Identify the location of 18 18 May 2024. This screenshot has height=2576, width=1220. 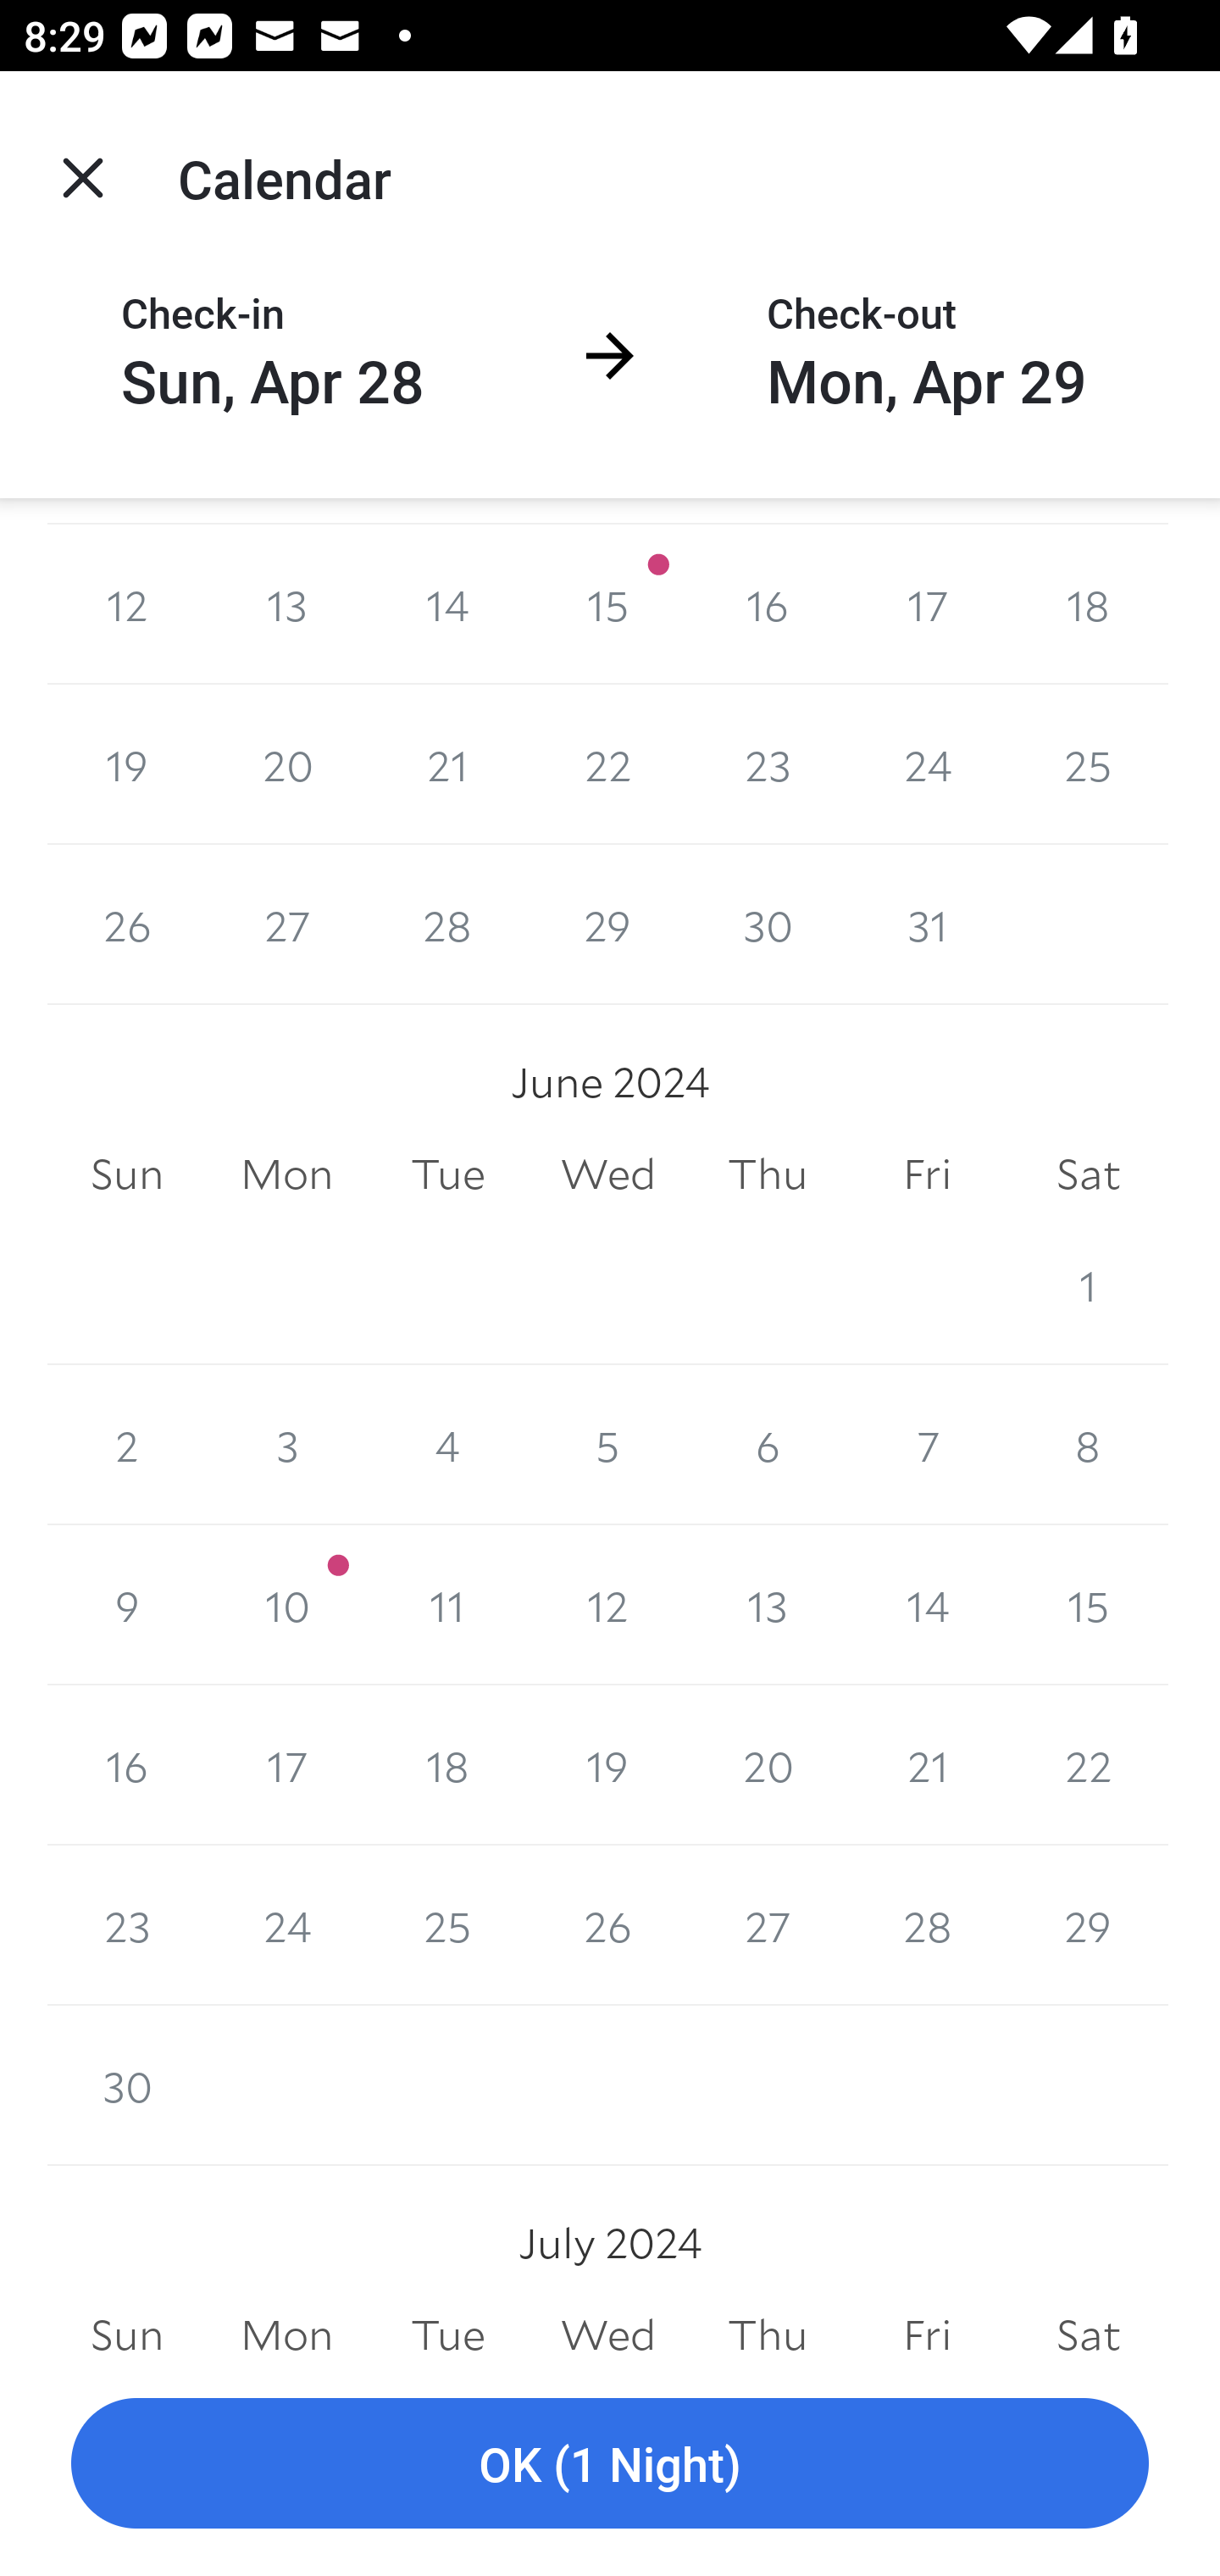
(1088, 605).